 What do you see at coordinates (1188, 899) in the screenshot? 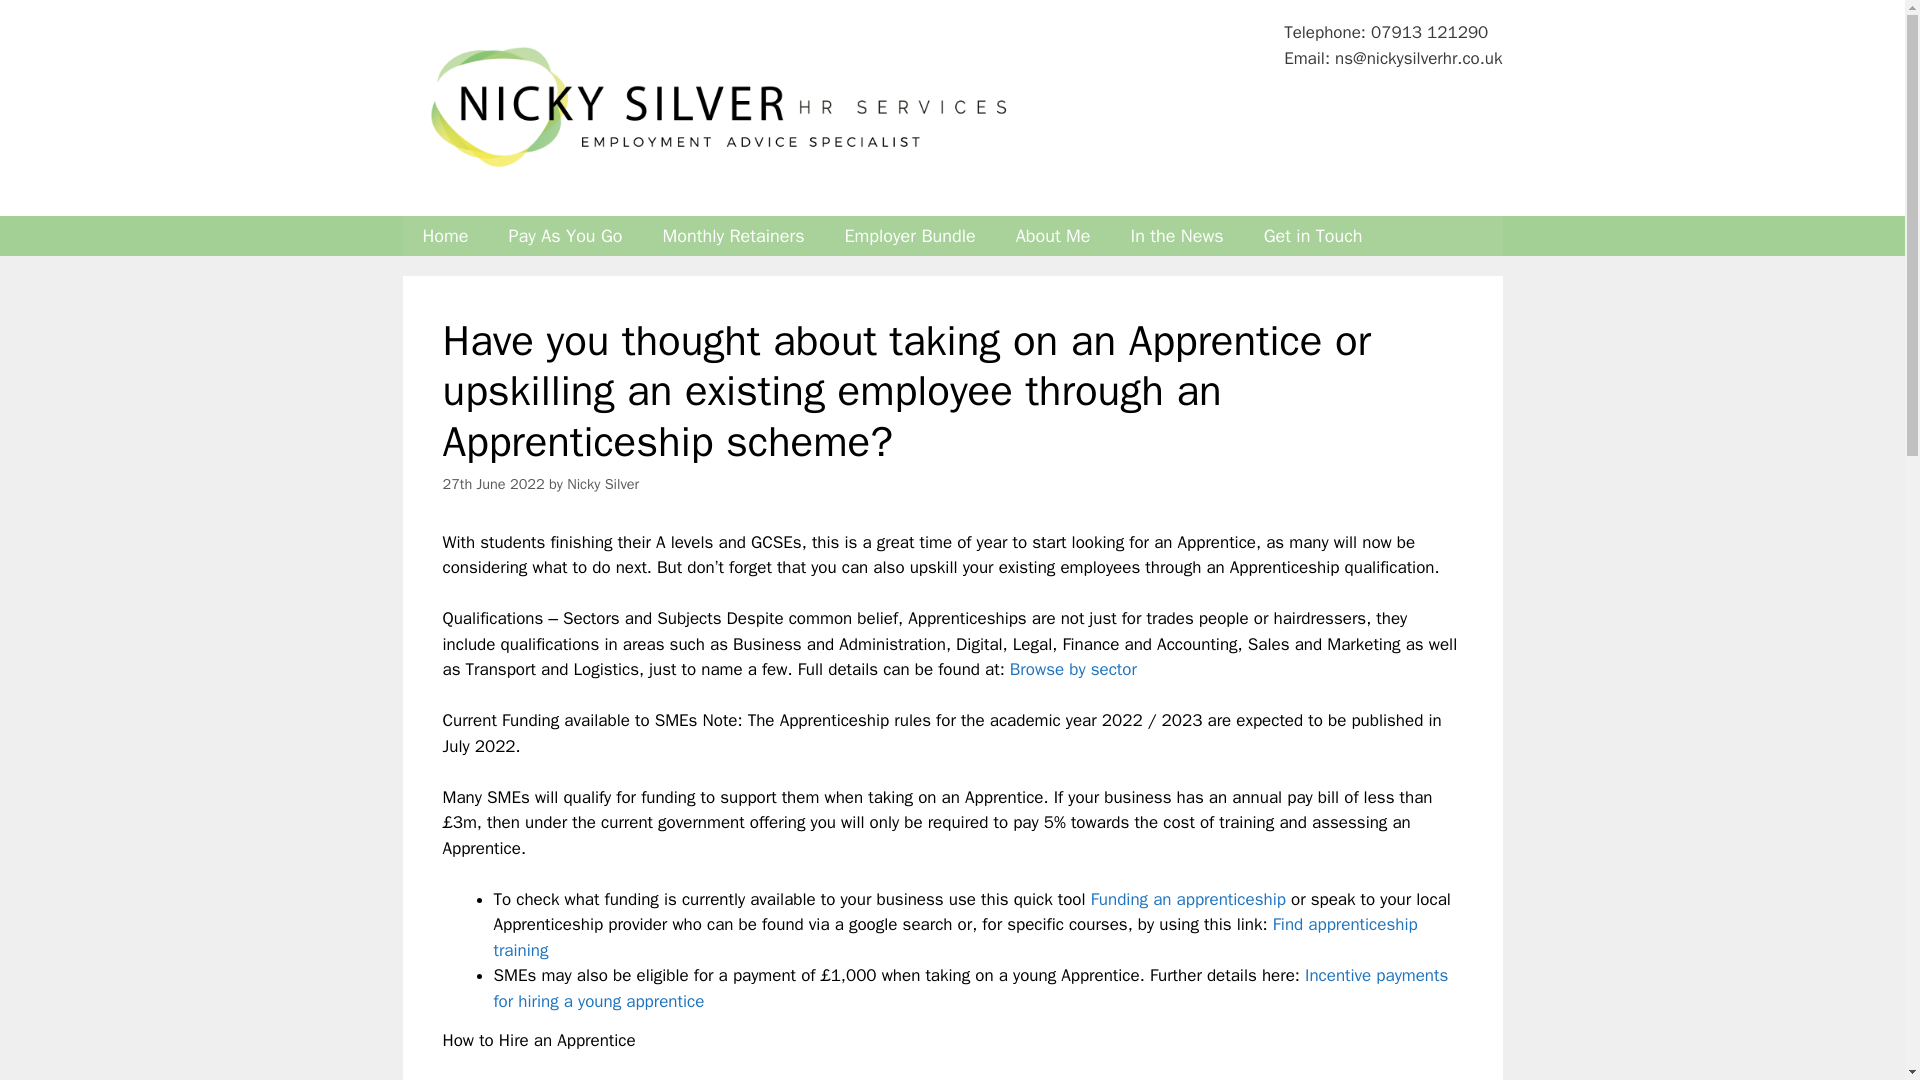
I see `Funding an apprenticeship` at bounding box center [1188, 899].